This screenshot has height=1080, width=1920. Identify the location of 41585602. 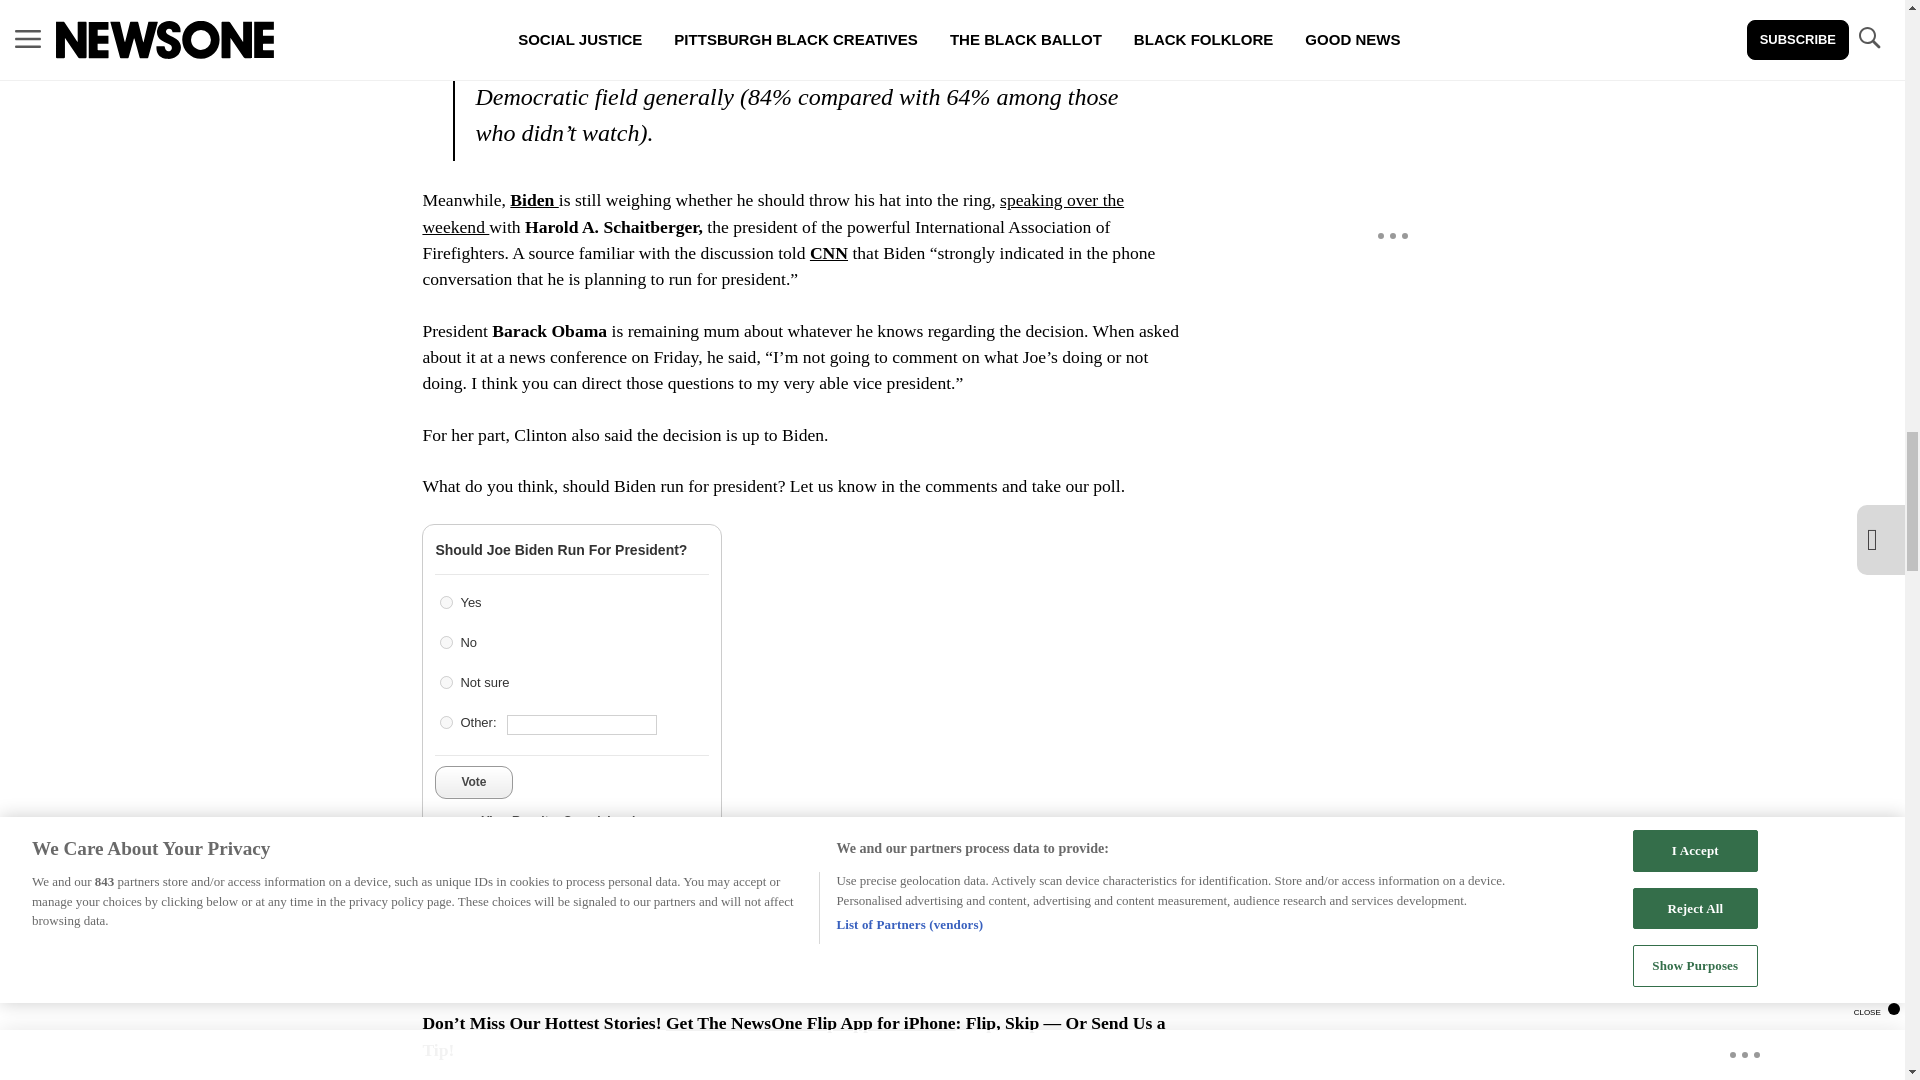
(446, 642).